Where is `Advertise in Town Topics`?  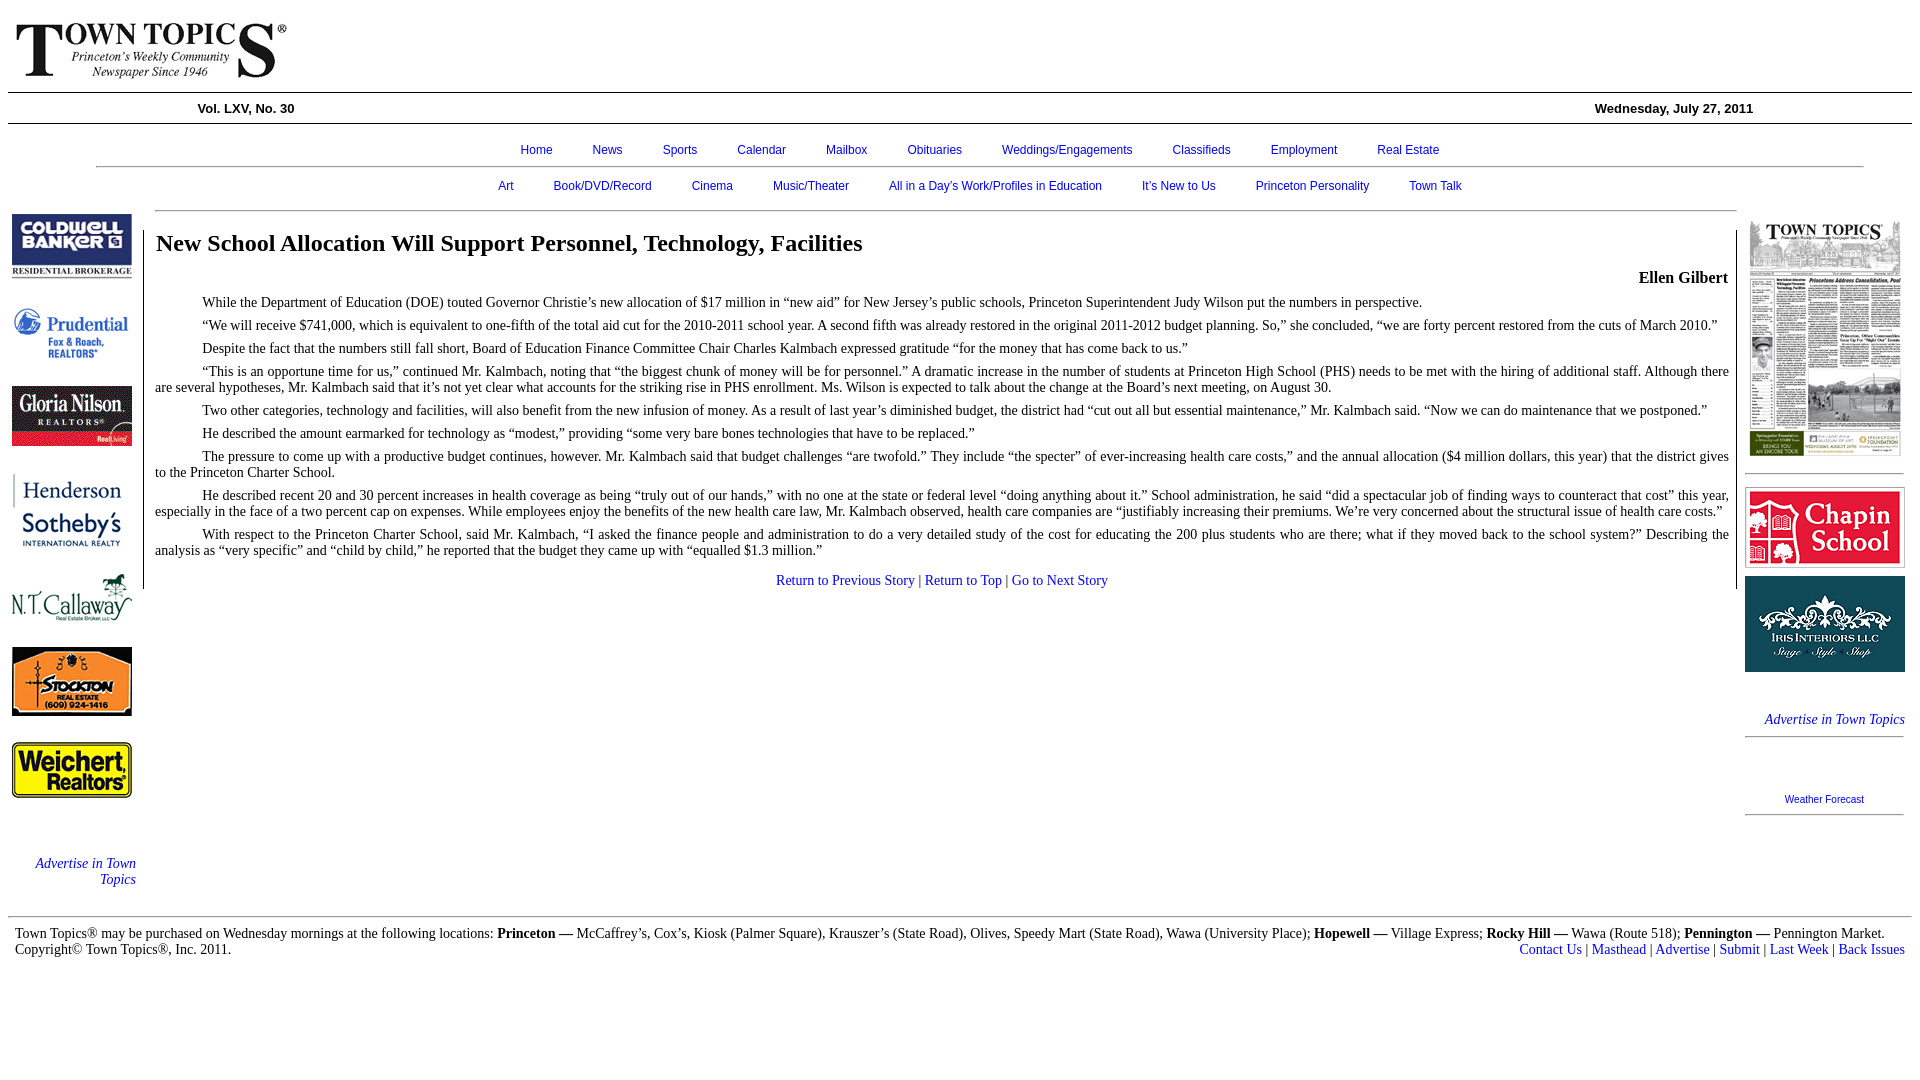 Advertise in Town Topics is located at coordinates (85, 696).